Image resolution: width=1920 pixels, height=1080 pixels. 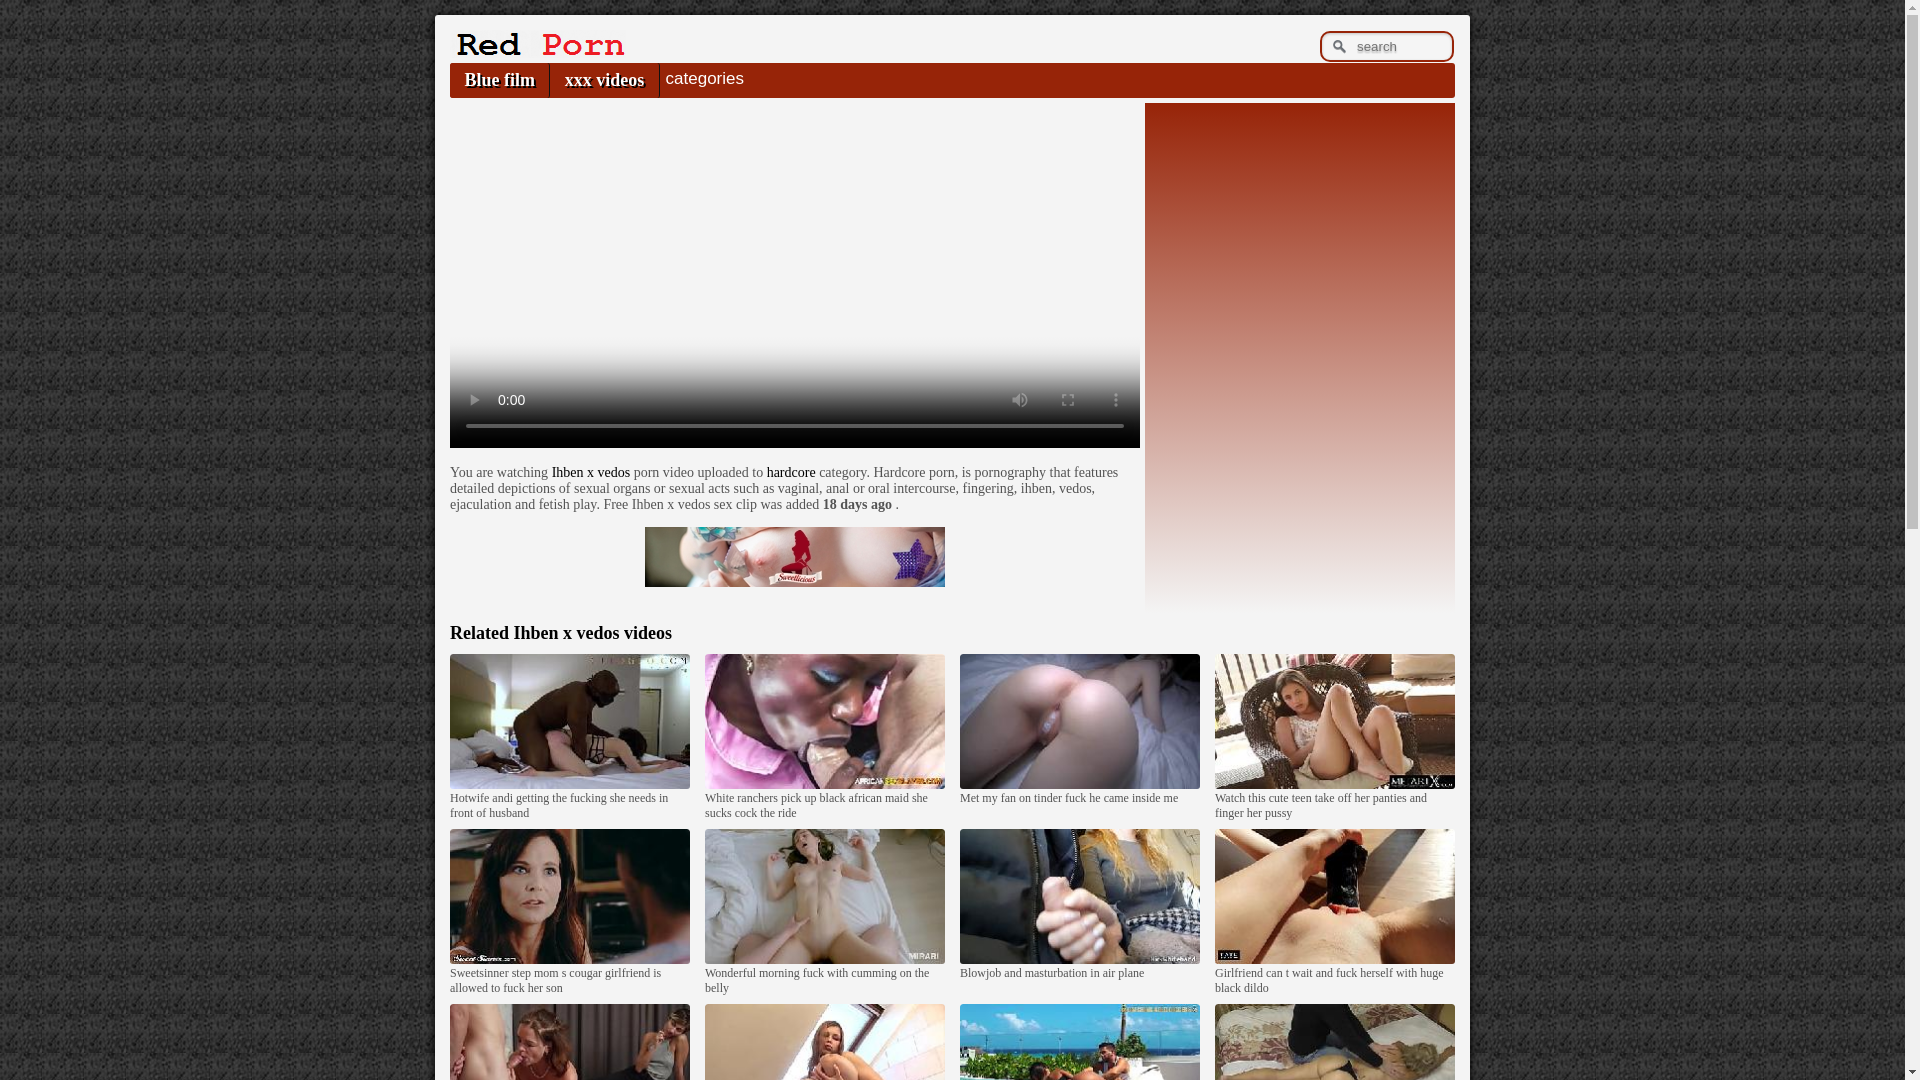 I want to click on Indian Porn, so click(x=537, y=52).